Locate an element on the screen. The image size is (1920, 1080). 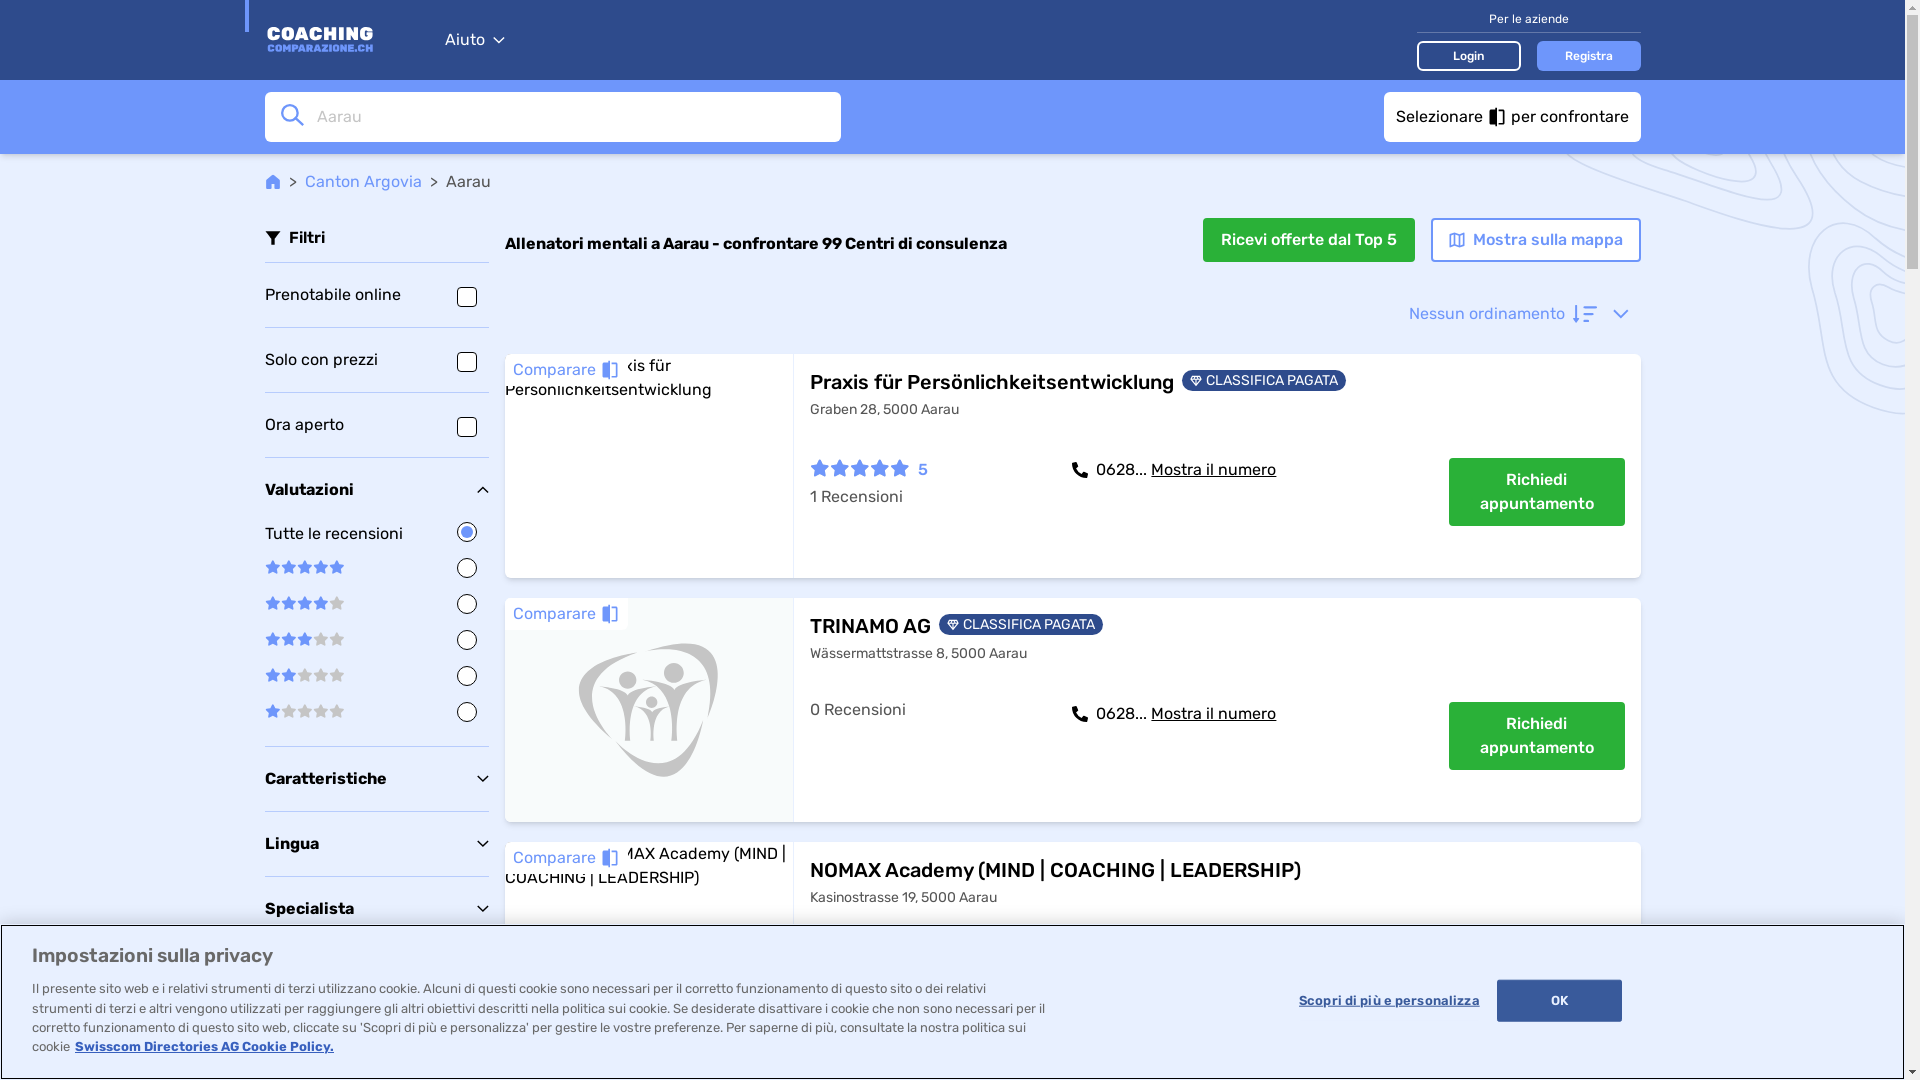
Login is located at coordinates (1468, 55).